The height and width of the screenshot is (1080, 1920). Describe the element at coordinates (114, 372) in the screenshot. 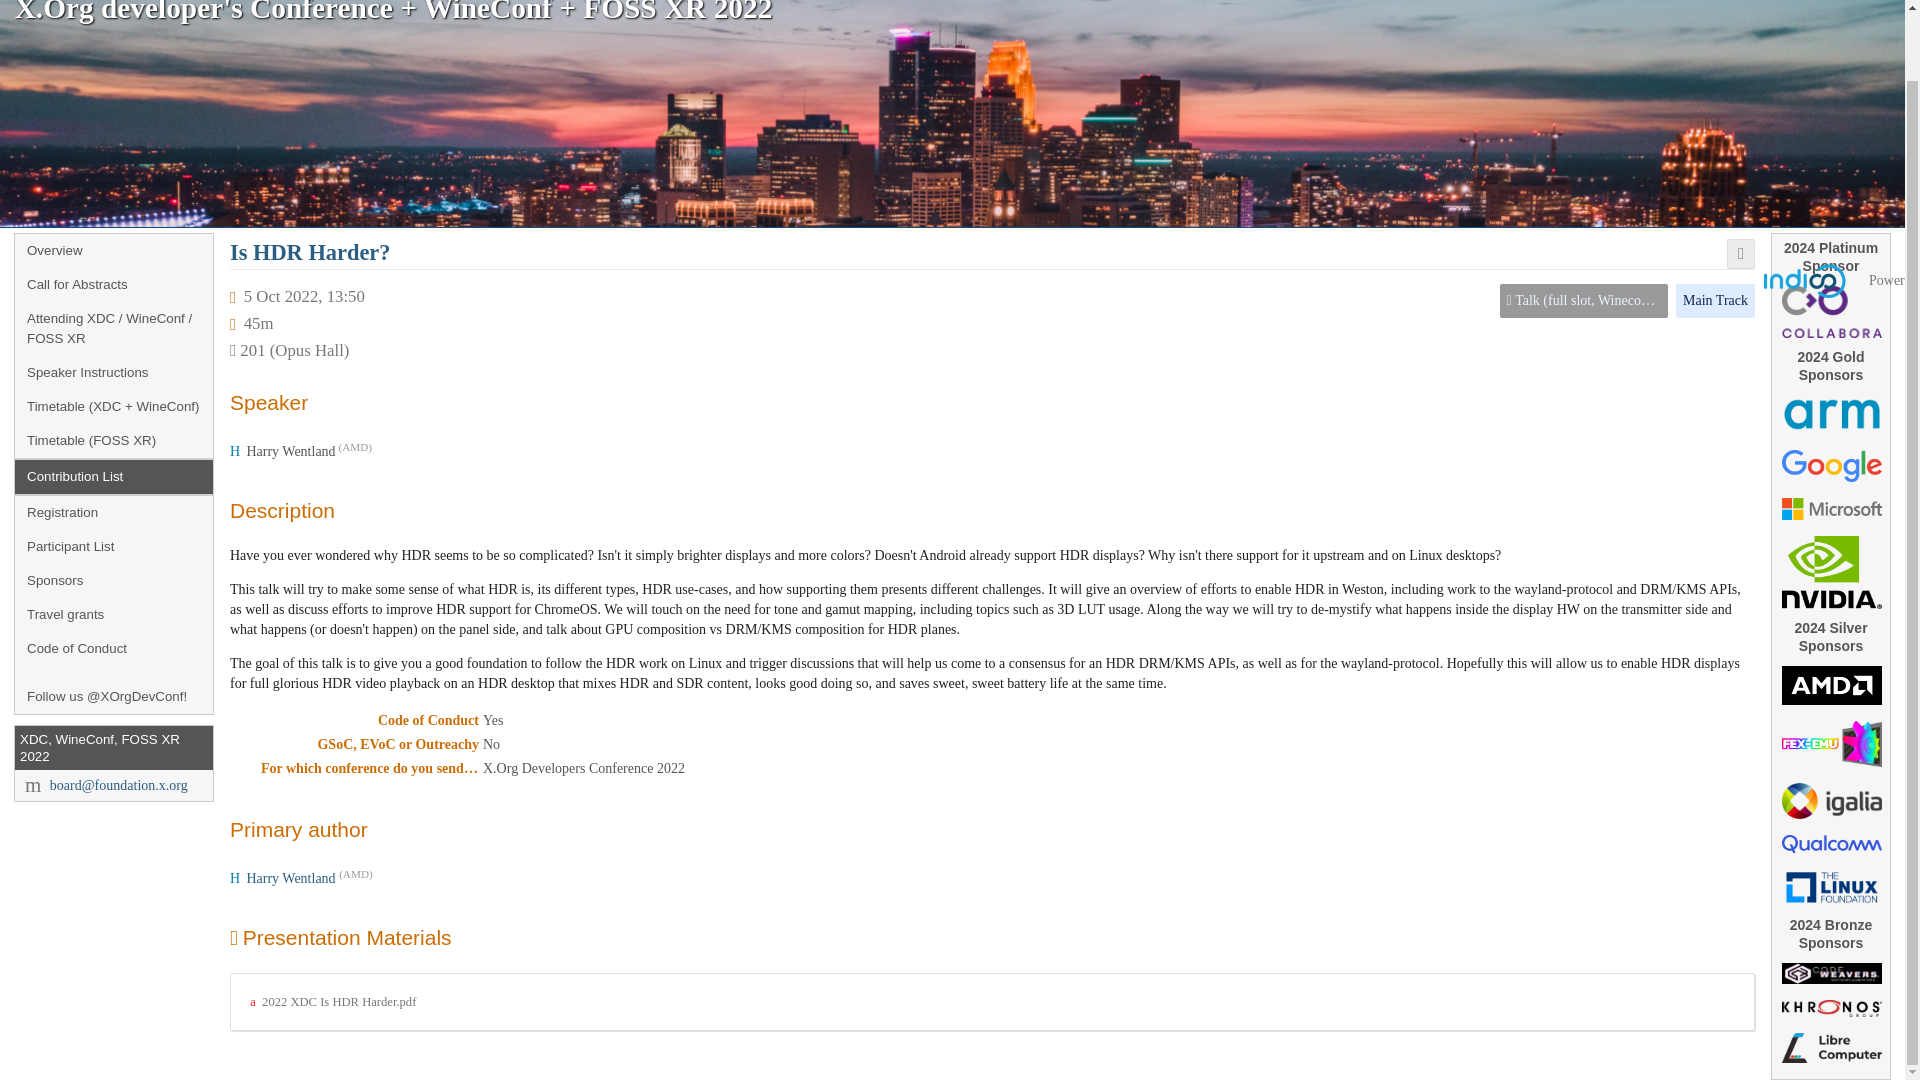

I see `Speaker Instructions` at that location.